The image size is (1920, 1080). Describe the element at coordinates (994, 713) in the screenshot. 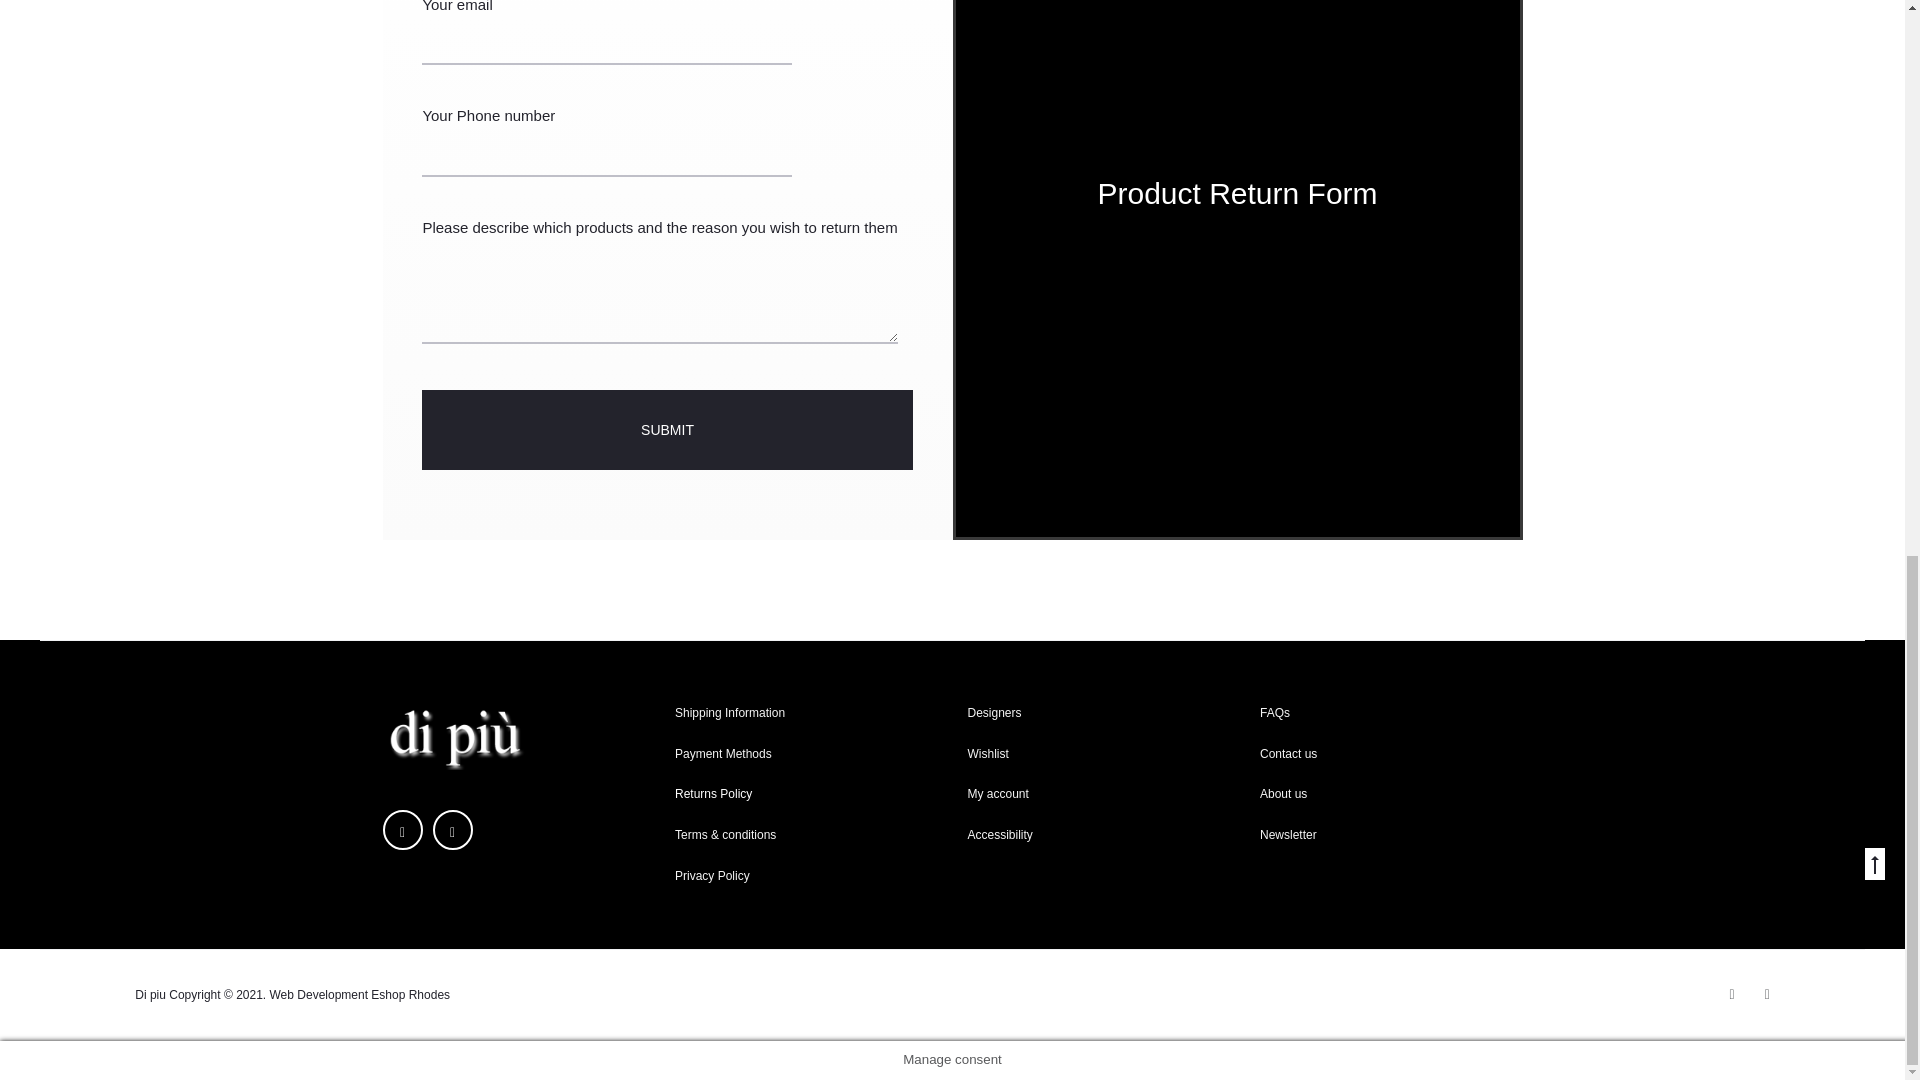

I see `Designers` at that location.